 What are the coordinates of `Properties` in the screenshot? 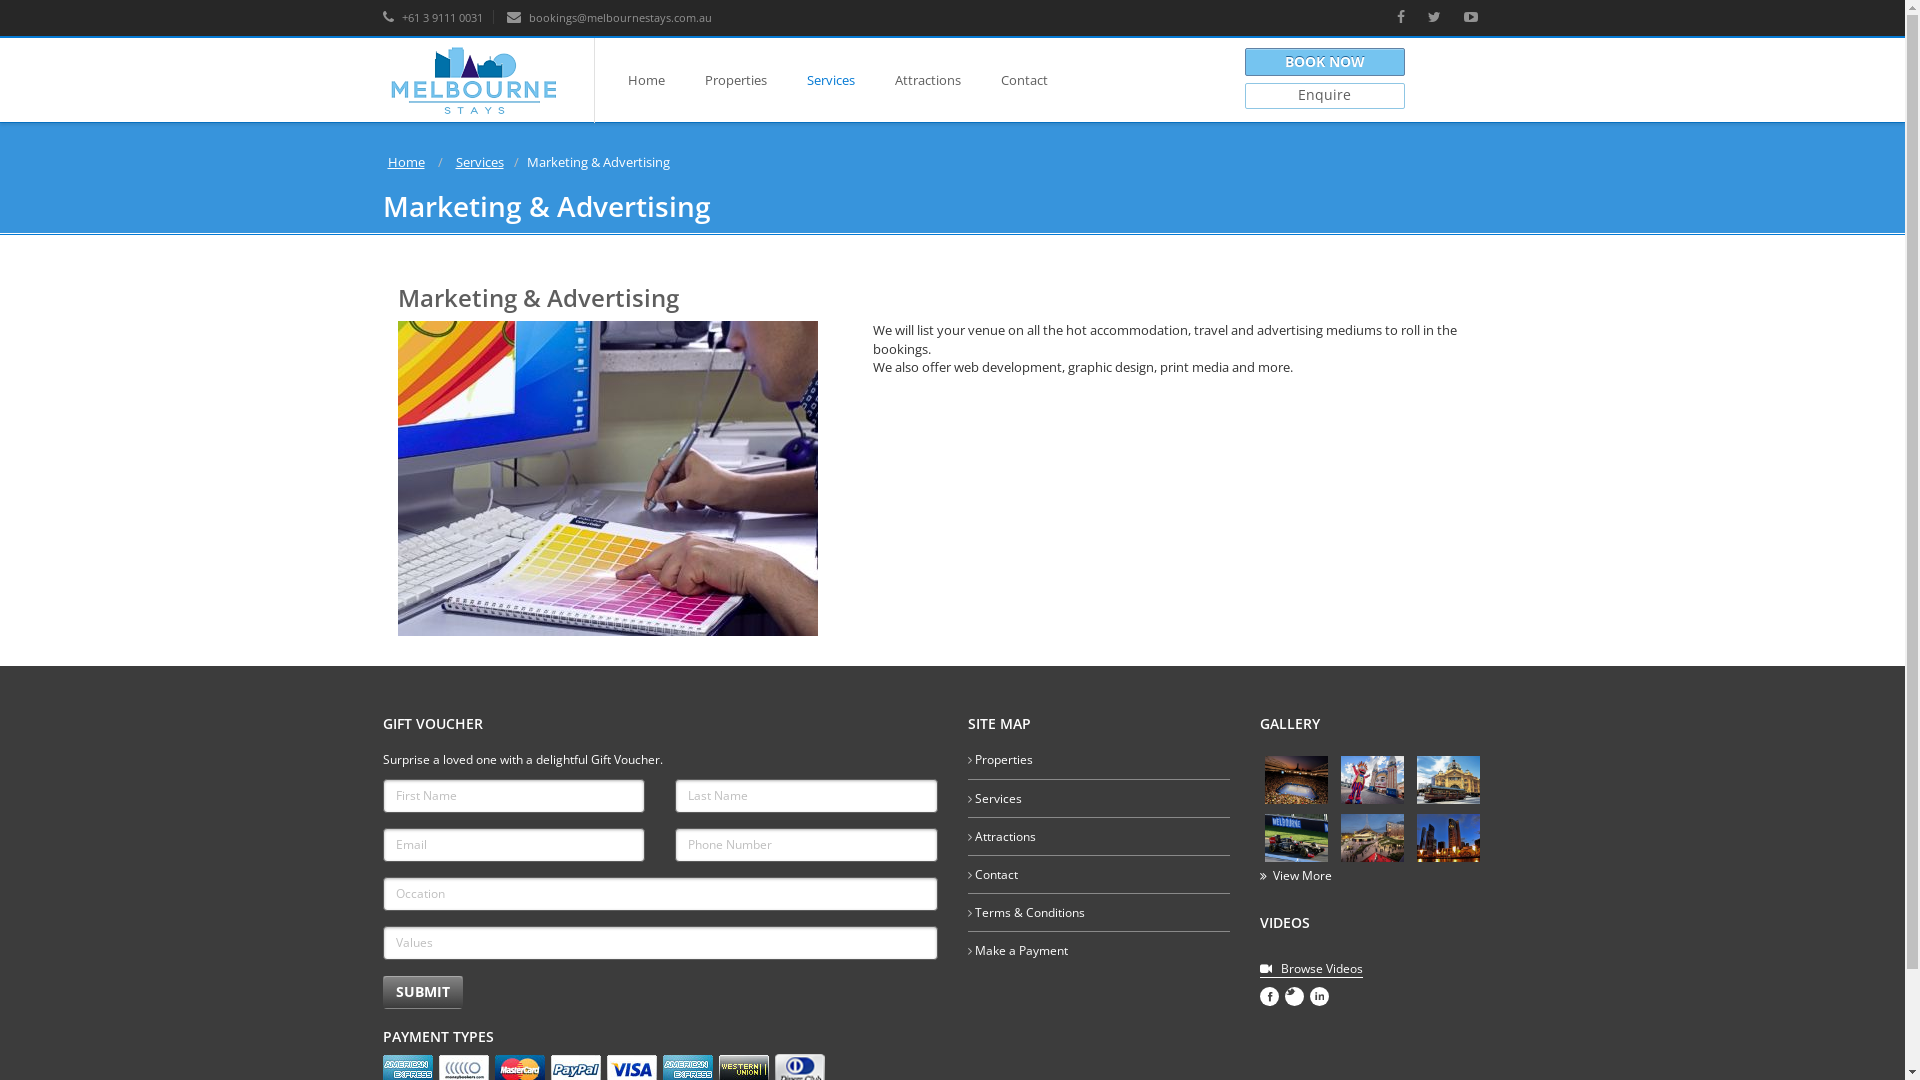 It's located at (1003, 760).